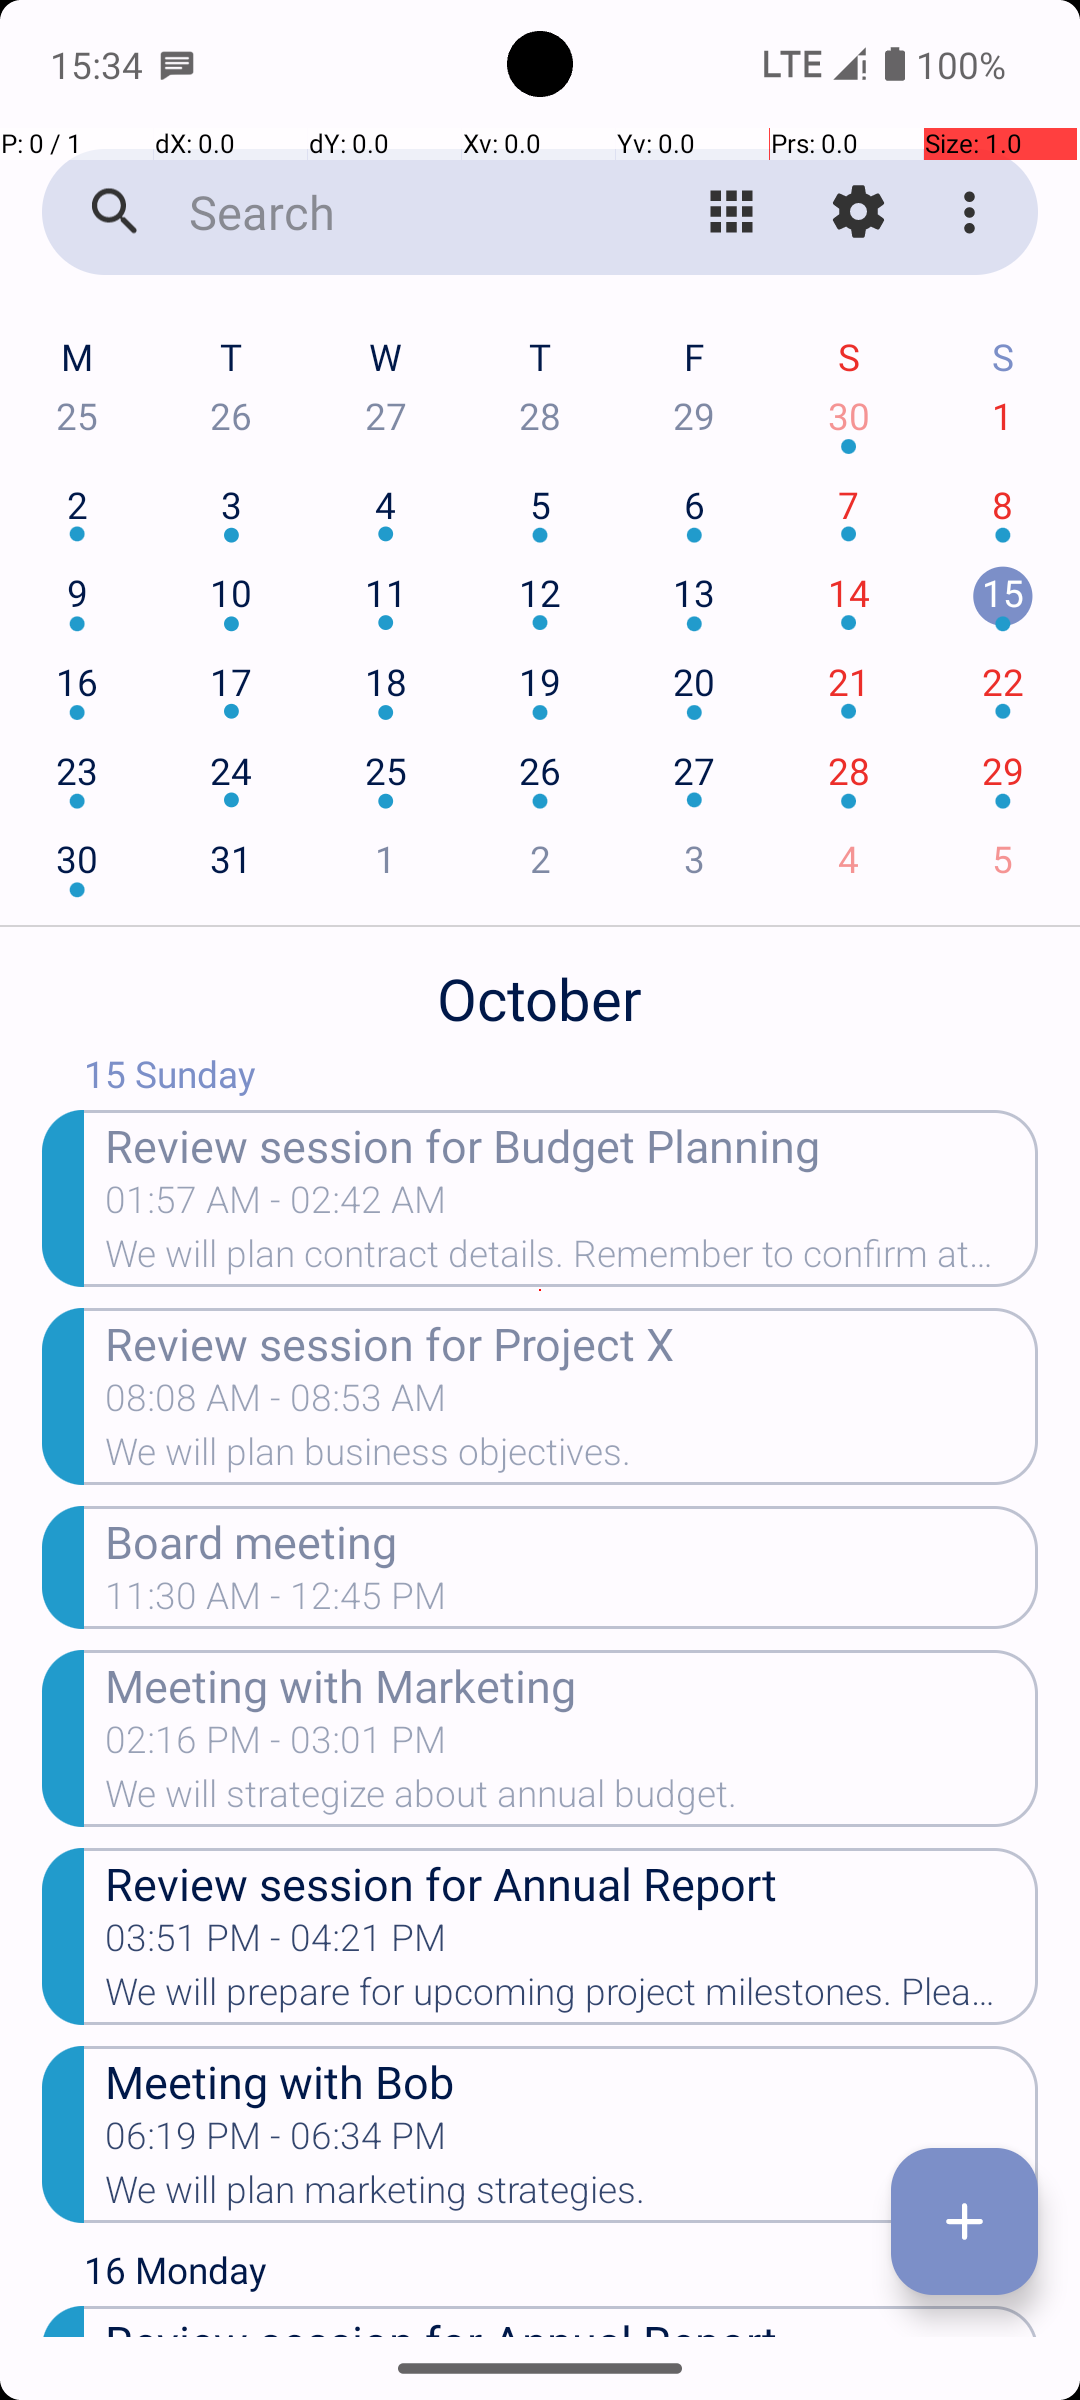 The height and width of the screenshot is (2400, 1080). Describe the element at coordinates (276, 2142) in the screenshot. I see `06:19 PM - 06:34 PM` at that location.